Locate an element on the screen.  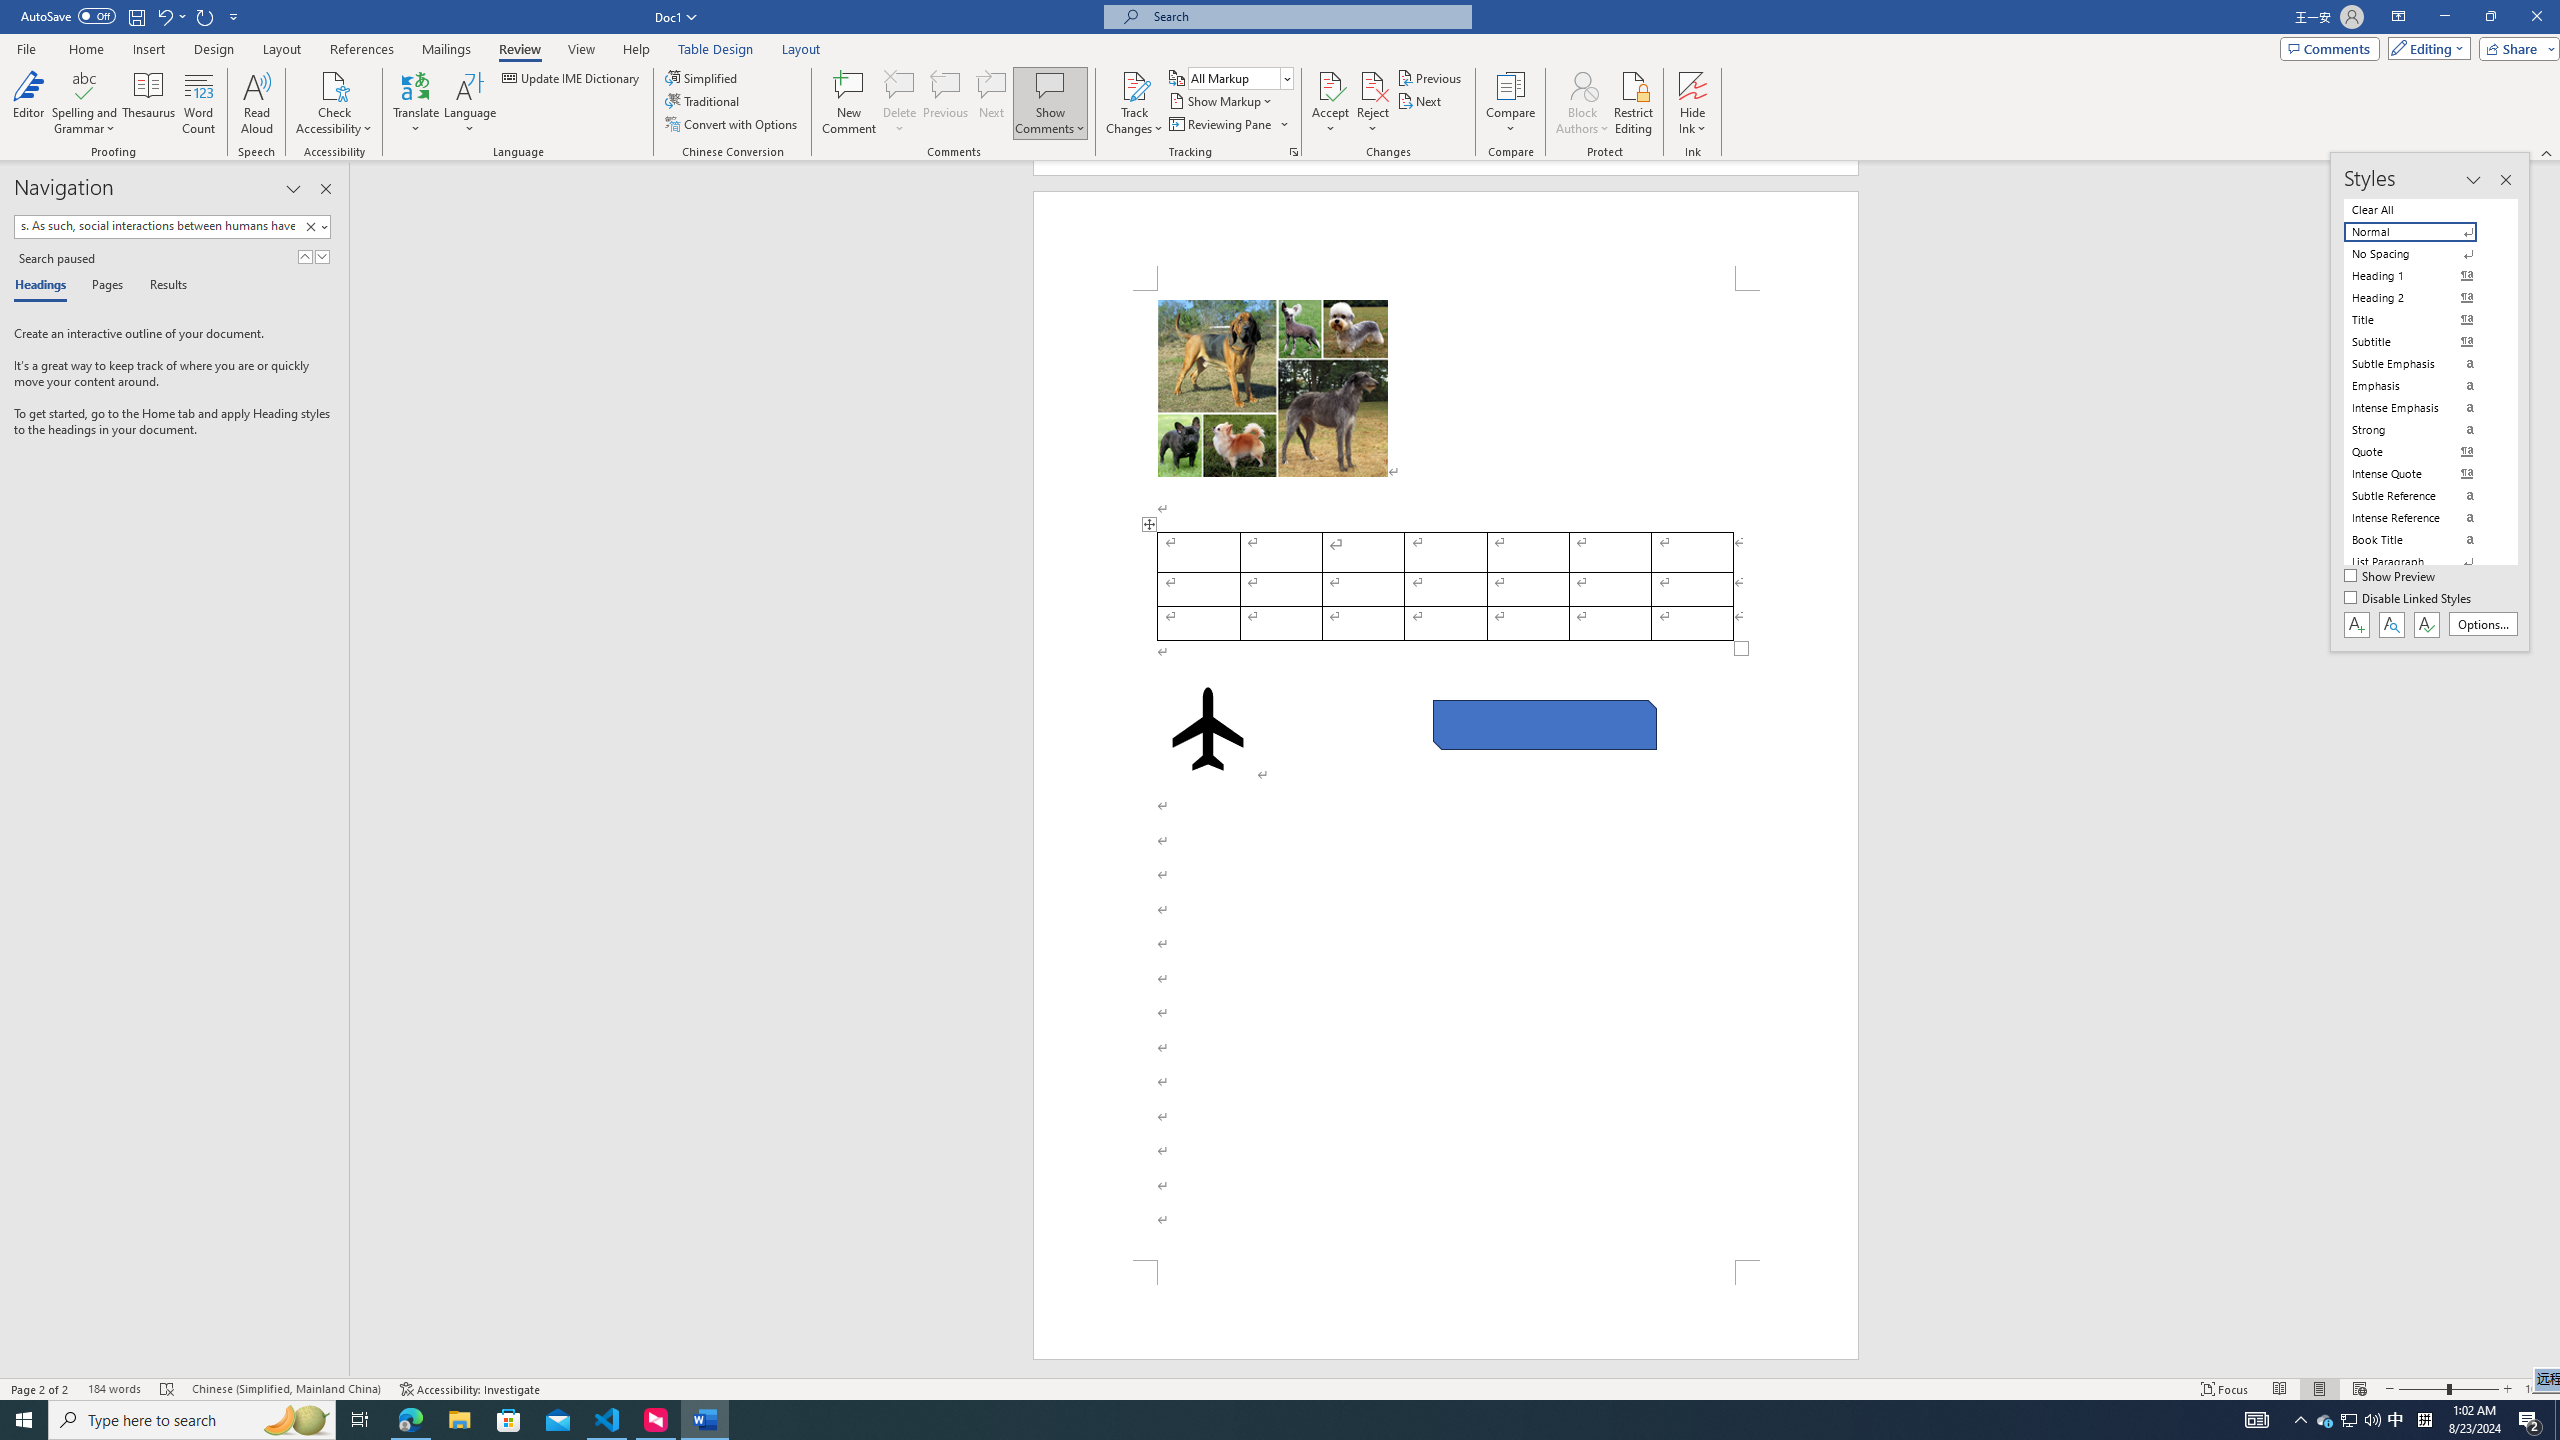
Undo Style is located at coordinates (164, 16).